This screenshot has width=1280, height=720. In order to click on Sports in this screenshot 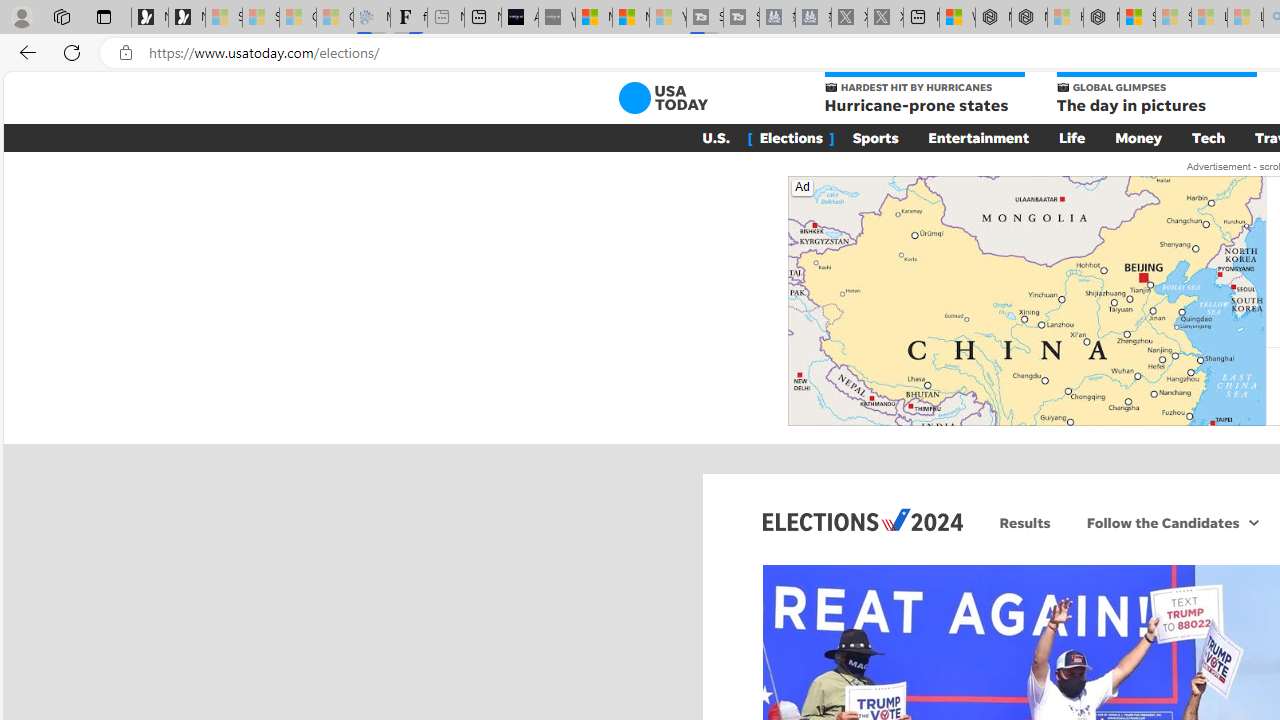, I will do `click(875, 137)`.